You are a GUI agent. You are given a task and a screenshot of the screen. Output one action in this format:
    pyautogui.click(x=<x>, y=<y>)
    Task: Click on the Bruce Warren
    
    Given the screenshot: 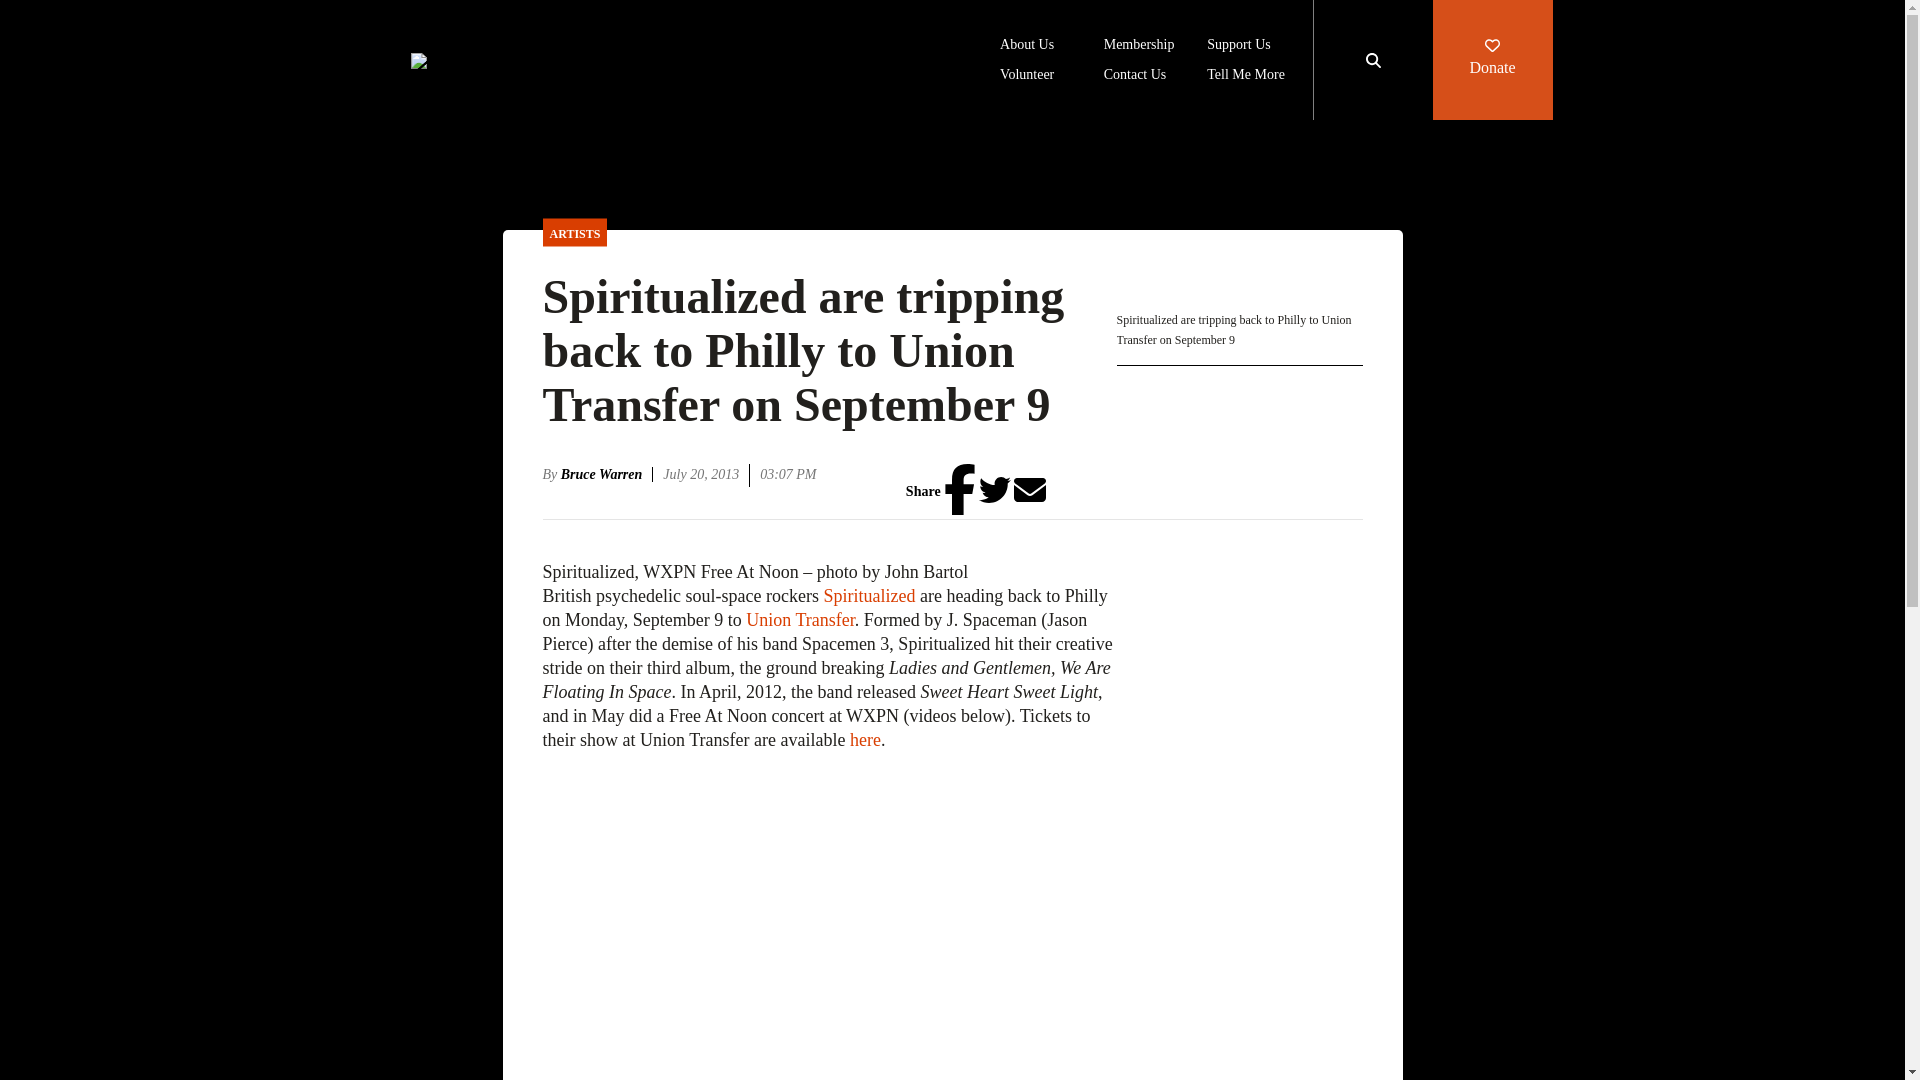 What is the action you would take?
    pyautogui.click(x=607, y=474)
    